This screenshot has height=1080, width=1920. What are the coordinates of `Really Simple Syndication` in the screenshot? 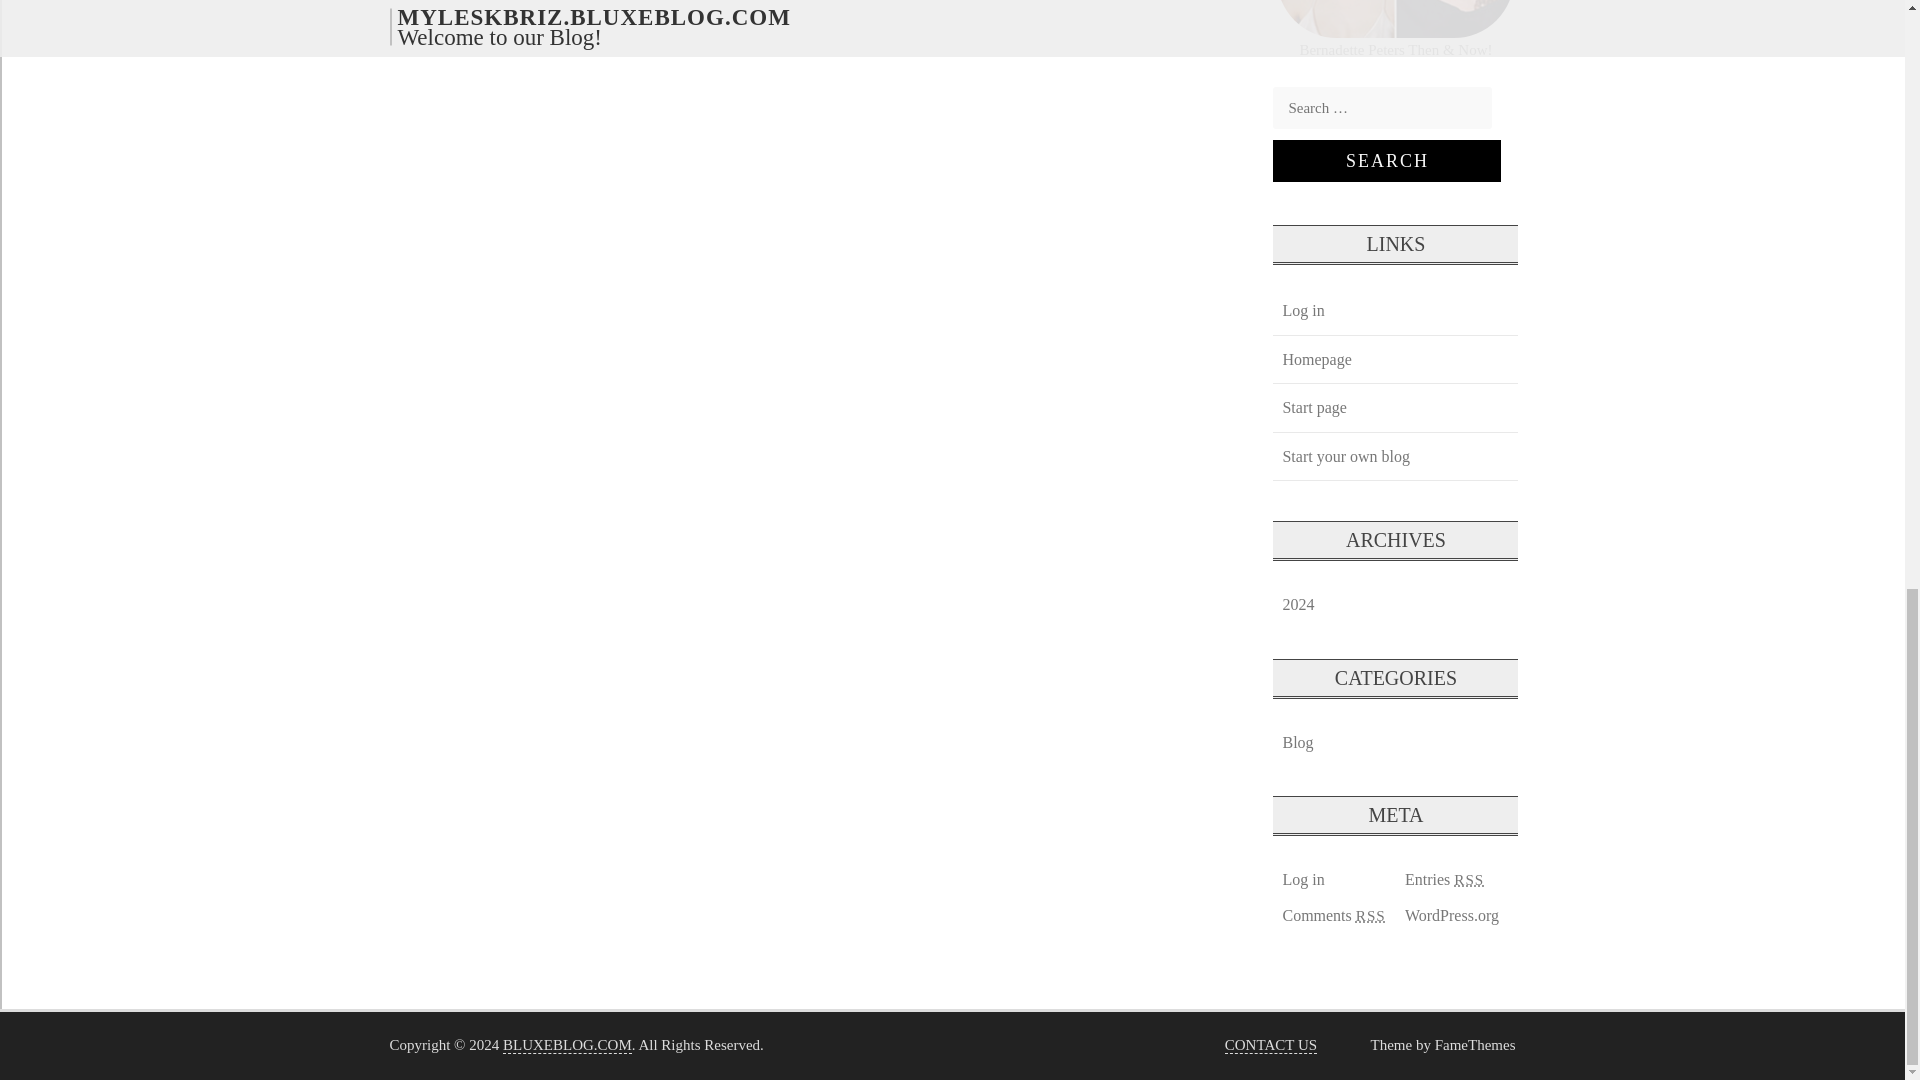 It's located at (1468, 878).